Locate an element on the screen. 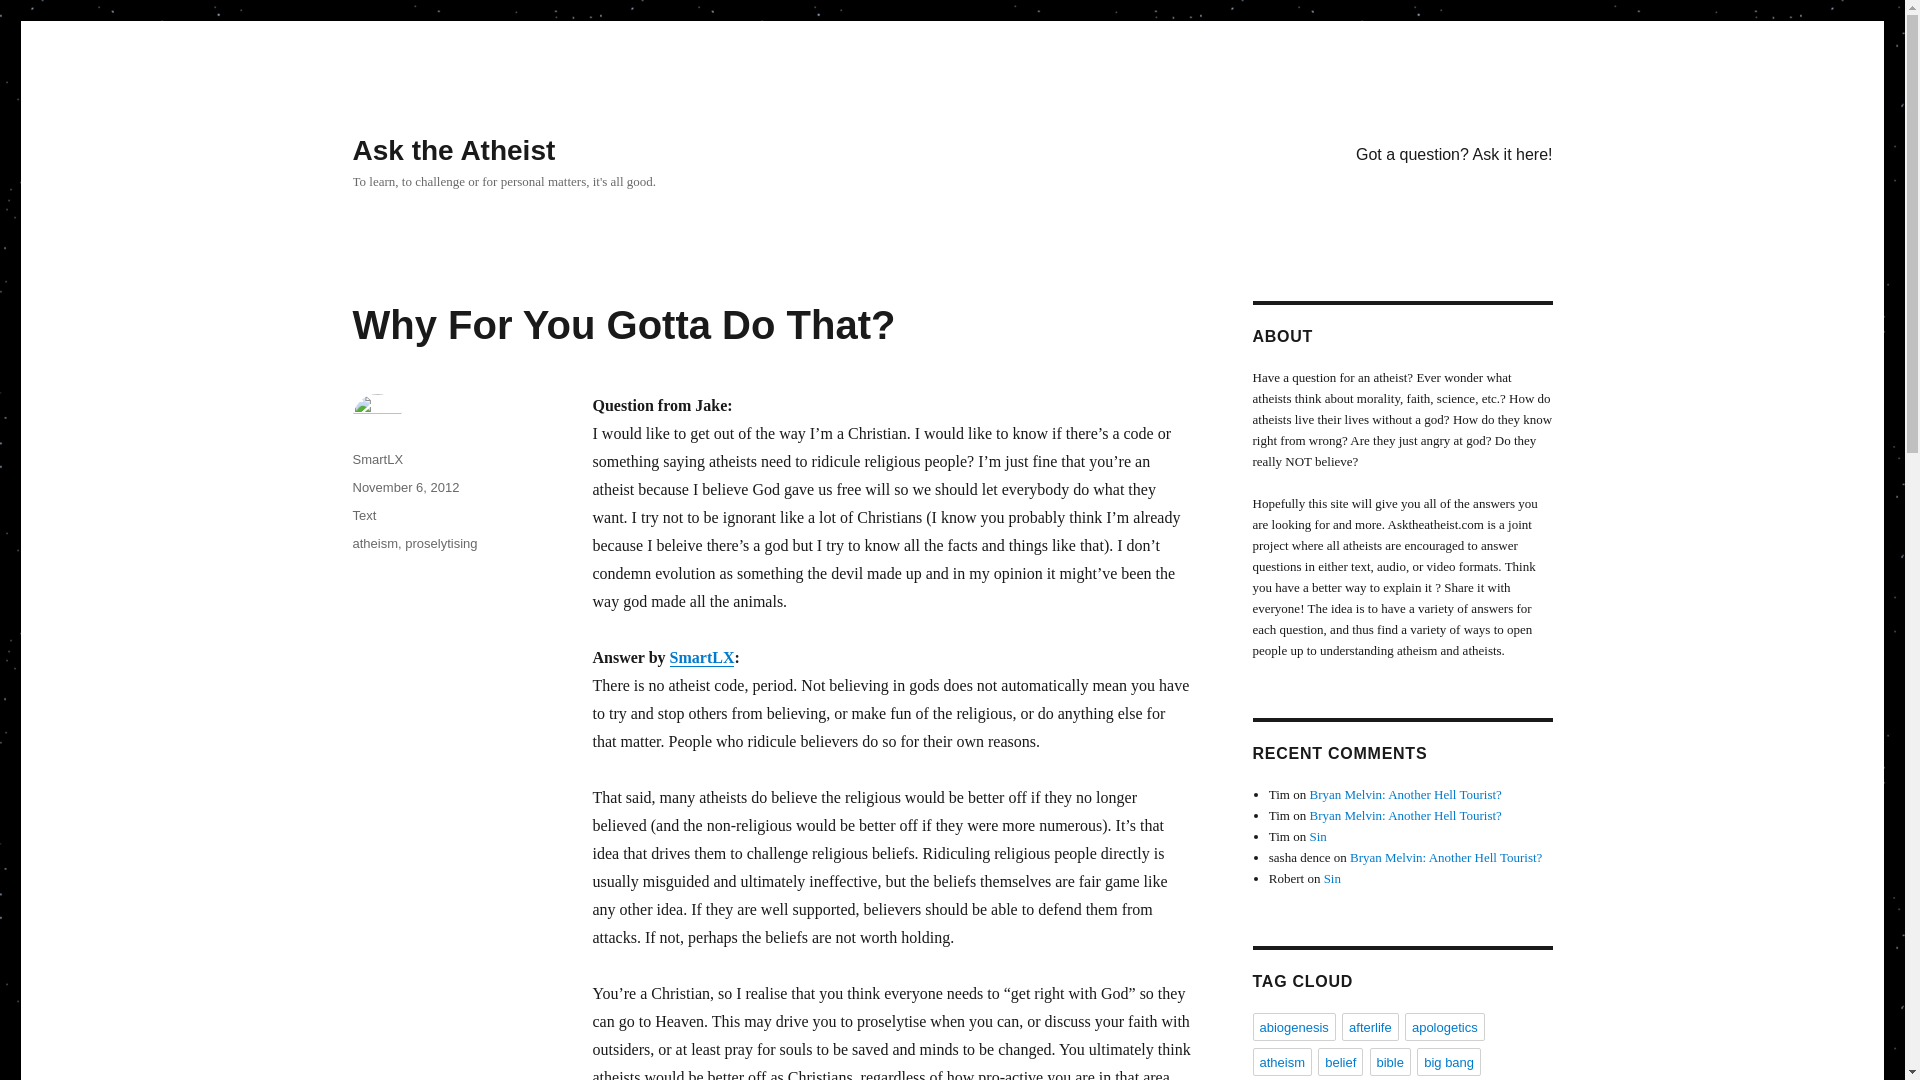  atheism is located at coordinates (1281, 1061).